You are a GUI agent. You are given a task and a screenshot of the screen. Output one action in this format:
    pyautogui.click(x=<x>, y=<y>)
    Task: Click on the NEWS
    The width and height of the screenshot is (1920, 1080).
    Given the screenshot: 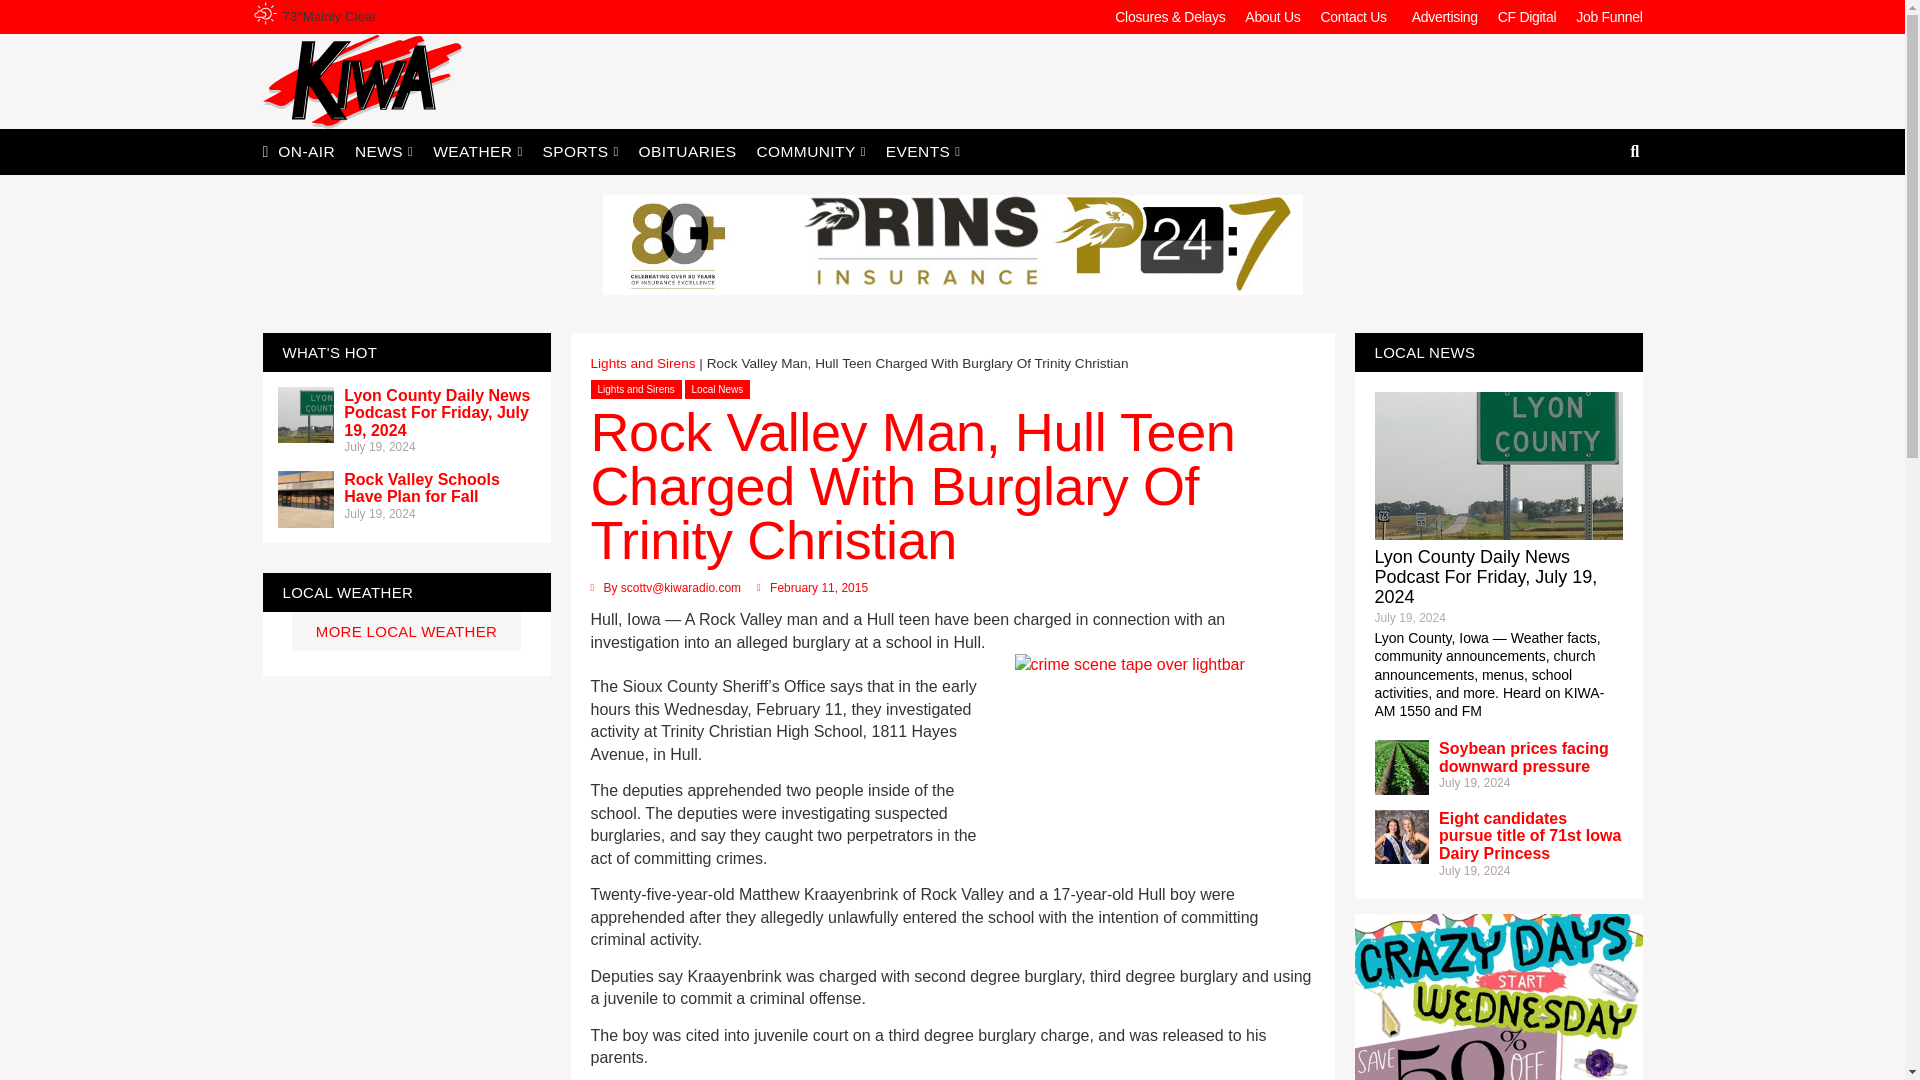 What is the action you would take?
    pyautogui.click(x=384, y=150)
    